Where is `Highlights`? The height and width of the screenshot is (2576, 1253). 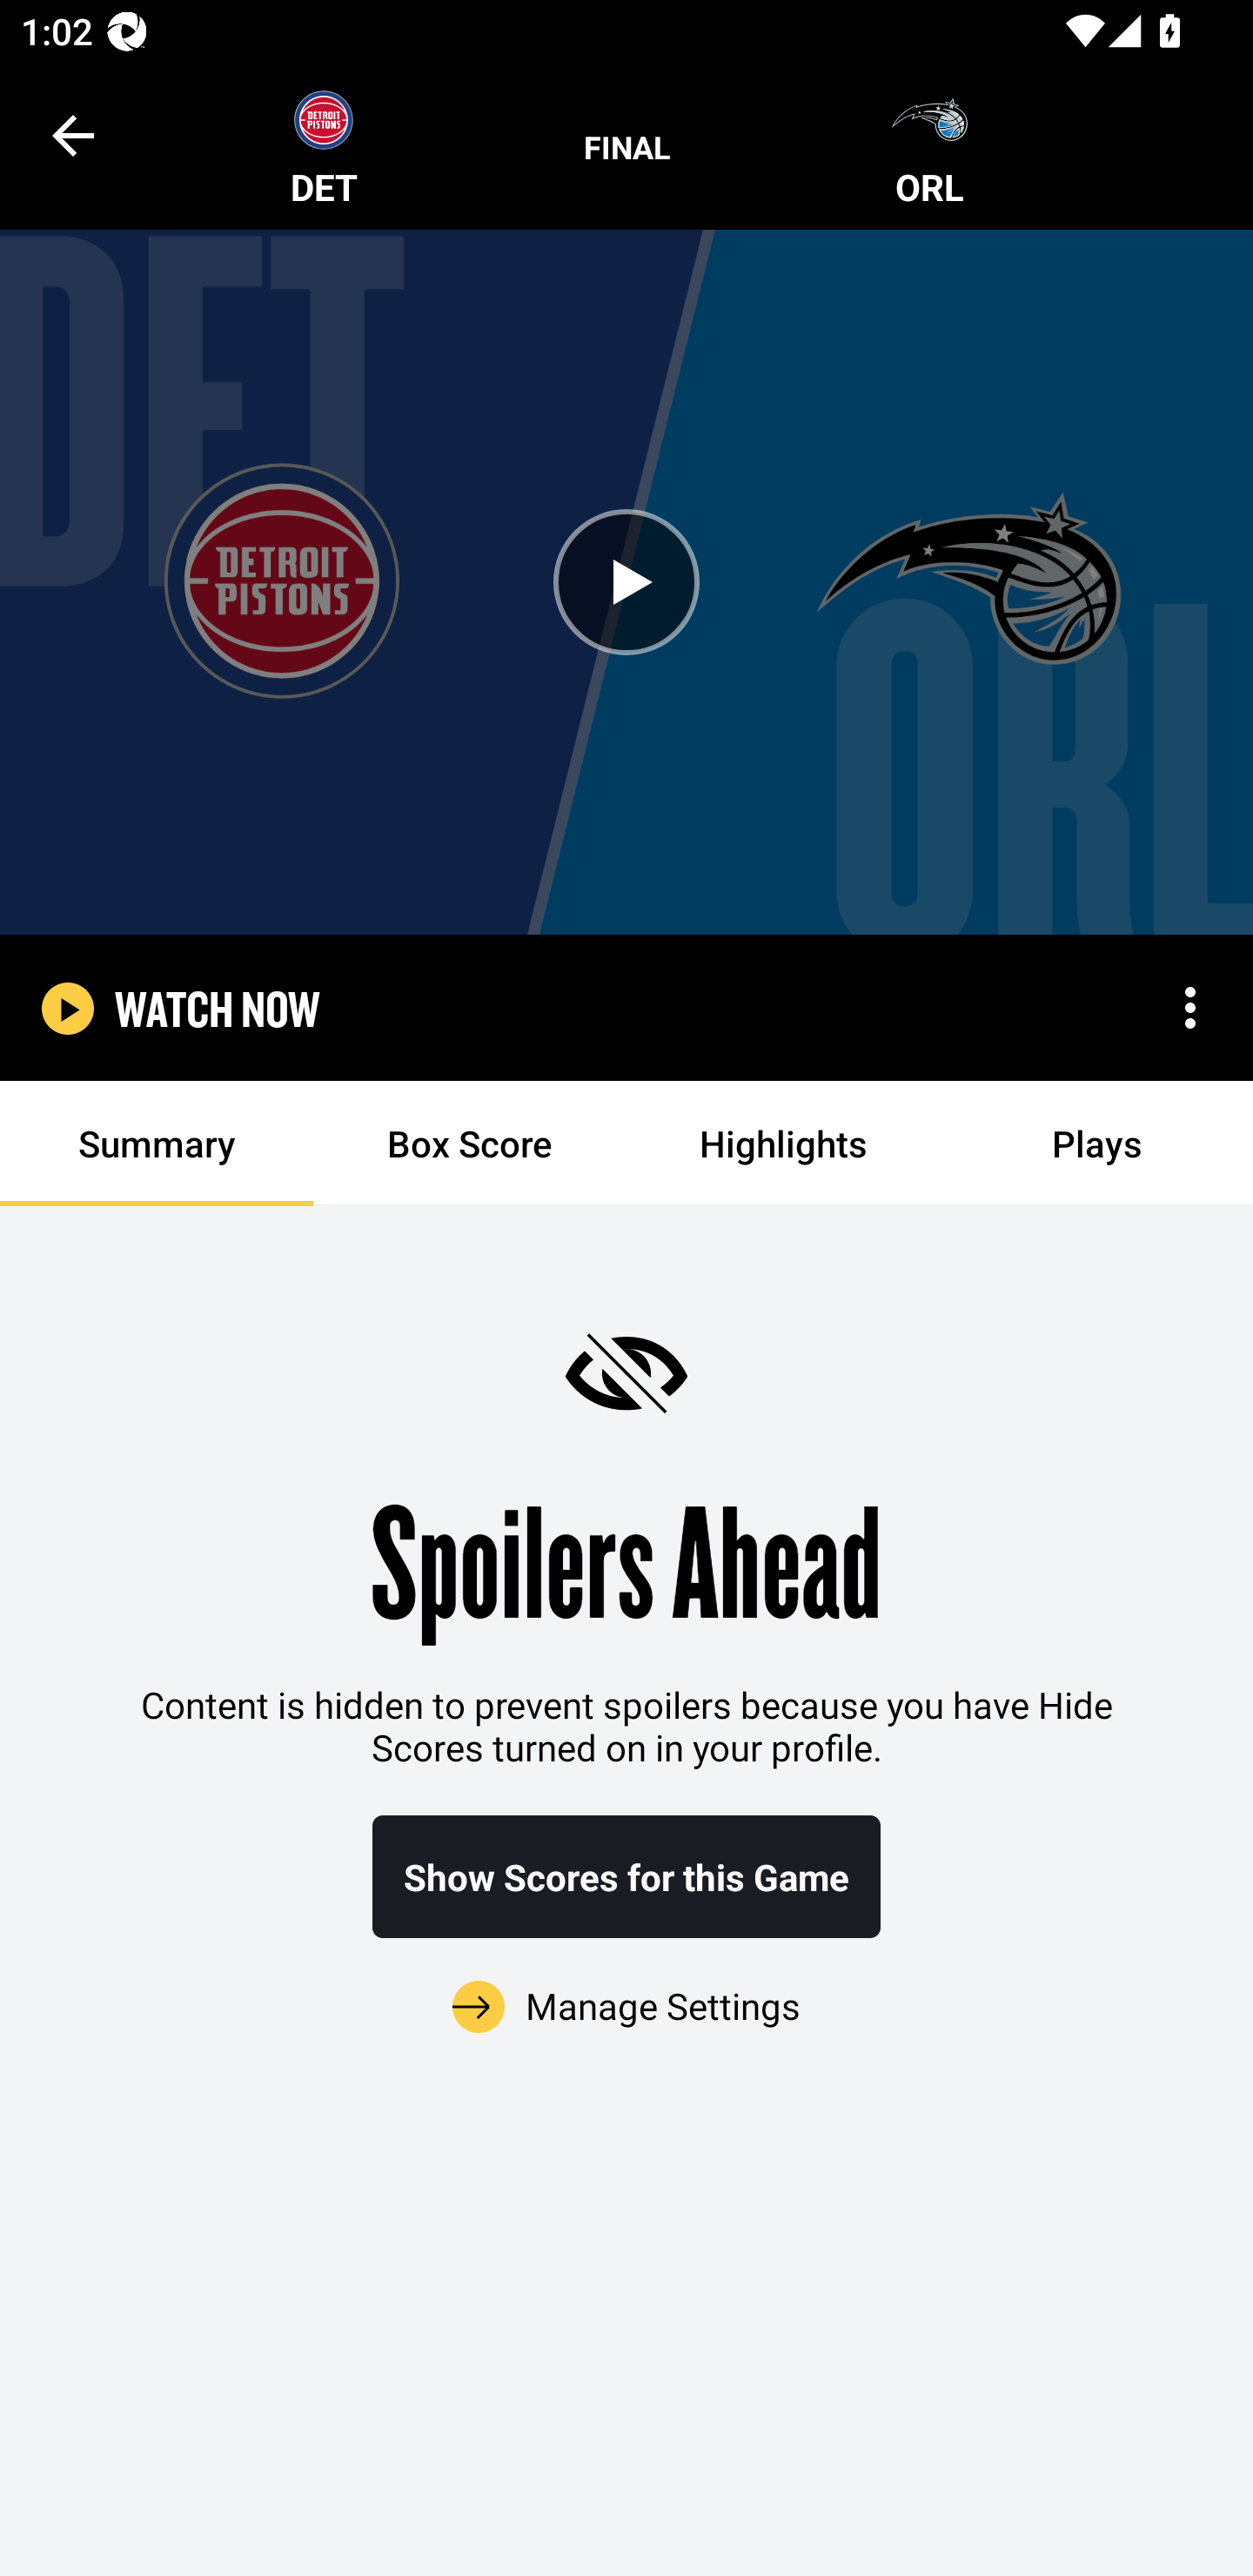
Highlights is located at coordinates (783, 1144).